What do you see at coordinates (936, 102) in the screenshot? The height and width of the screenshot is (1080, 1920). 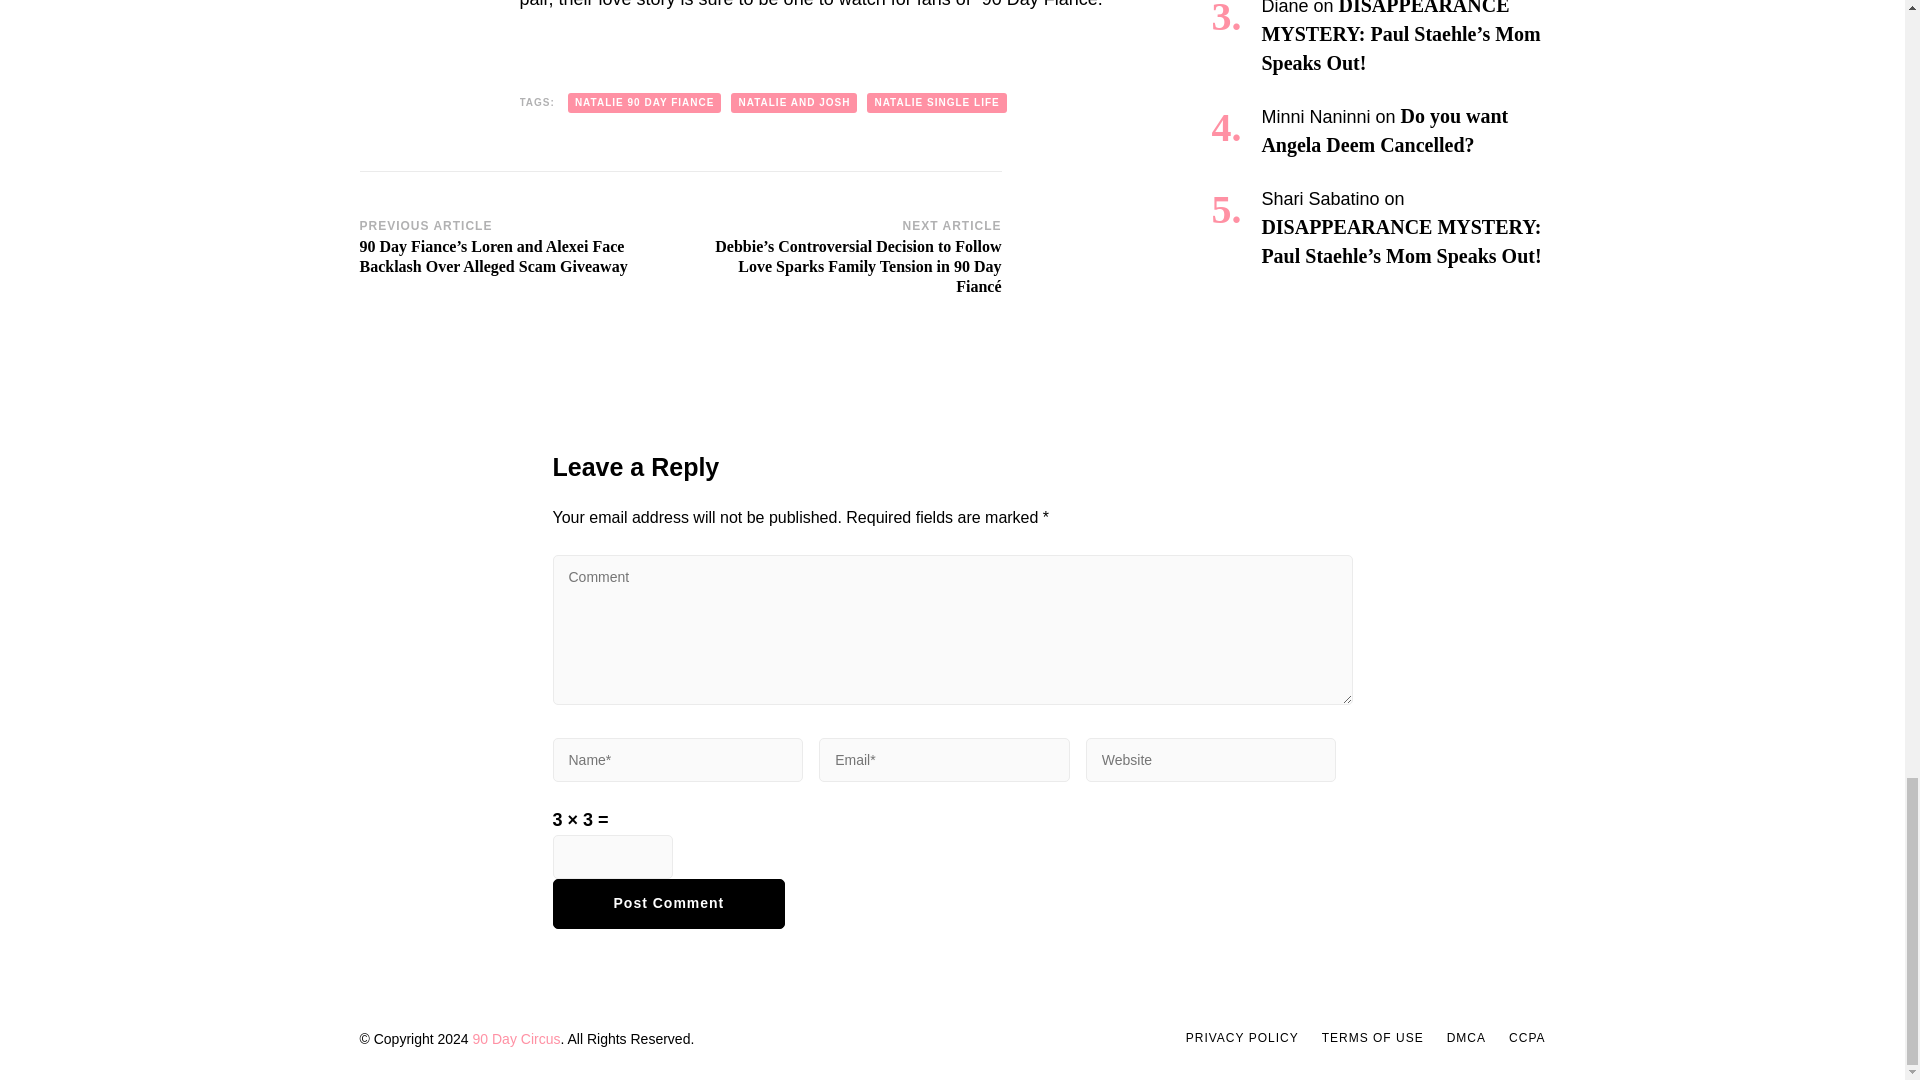 I see `NATALIE SINGLE LIFE` at bounding box center [936, 102].